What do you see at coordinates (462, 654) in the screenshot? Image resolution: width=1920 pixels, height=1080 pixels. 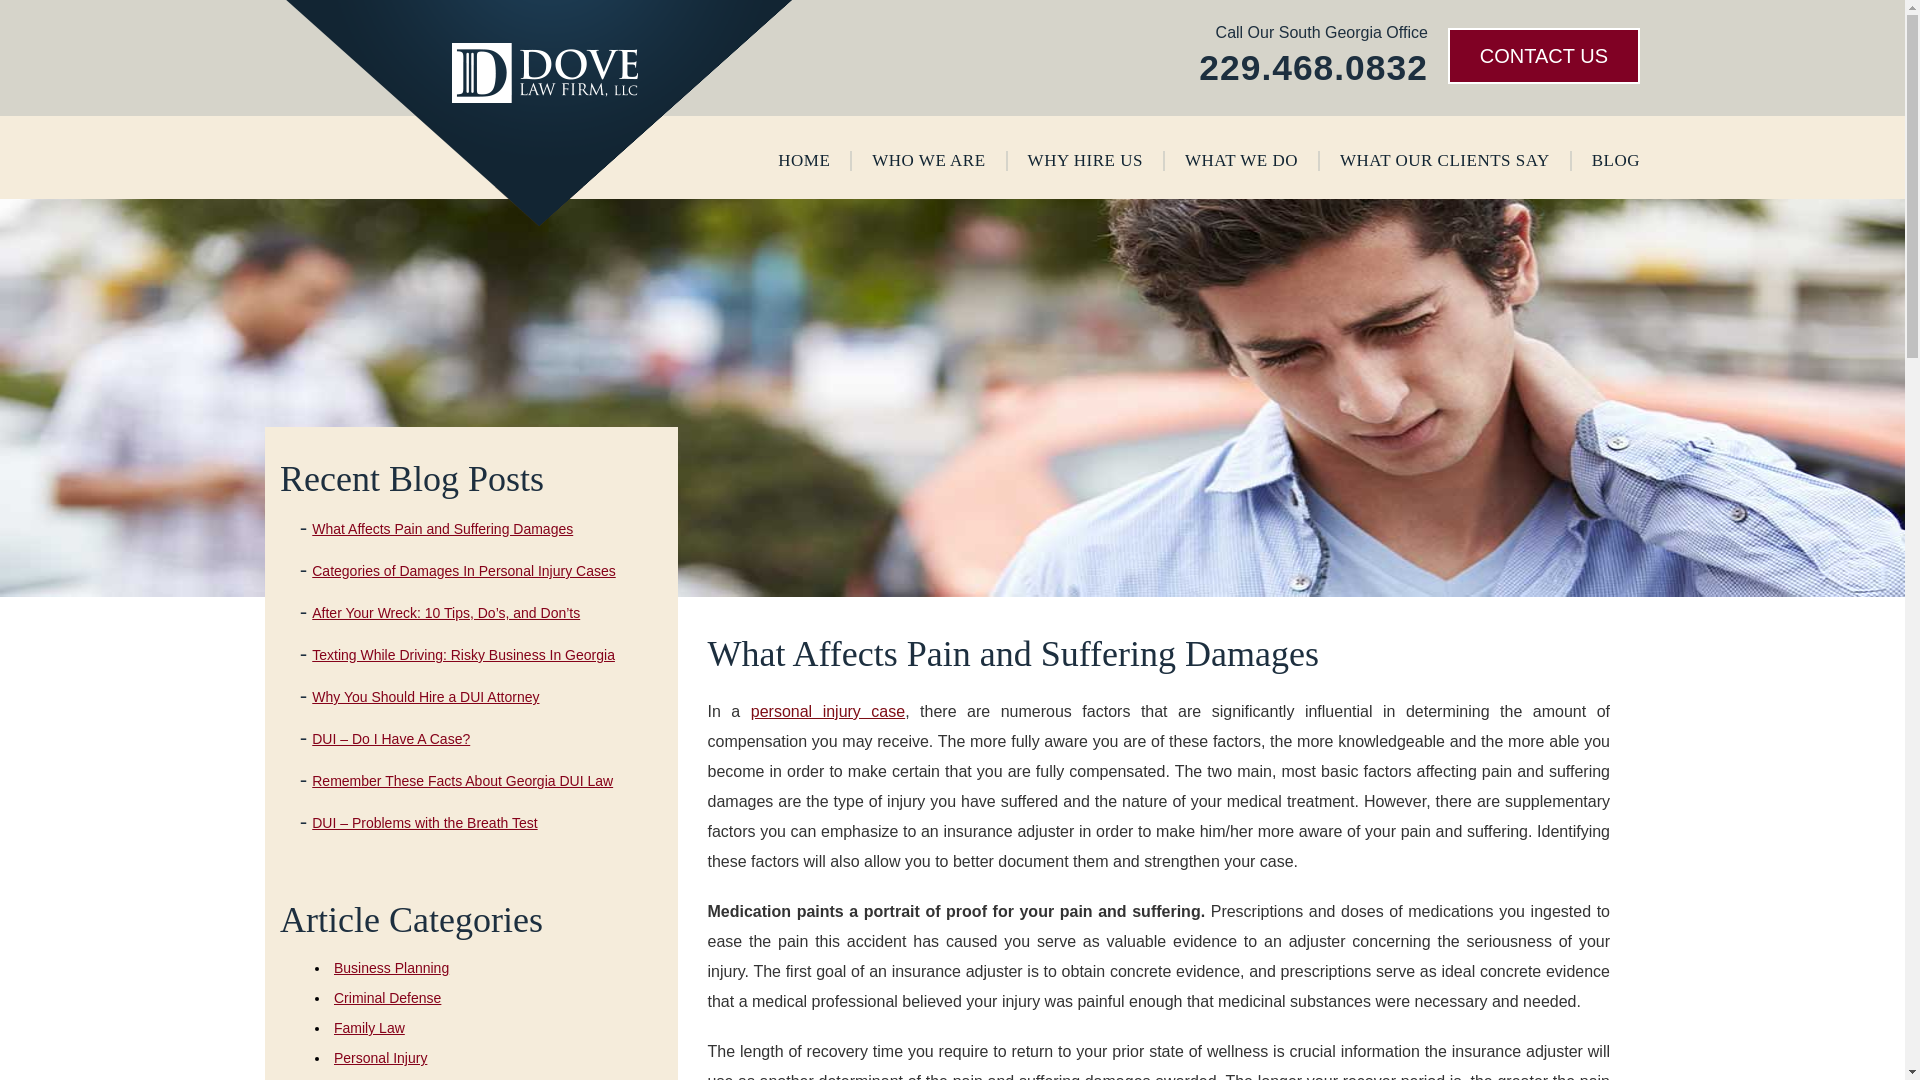 I see `Texting While Driving: Risky Business In Georgia` at bounding box center [462, 654].